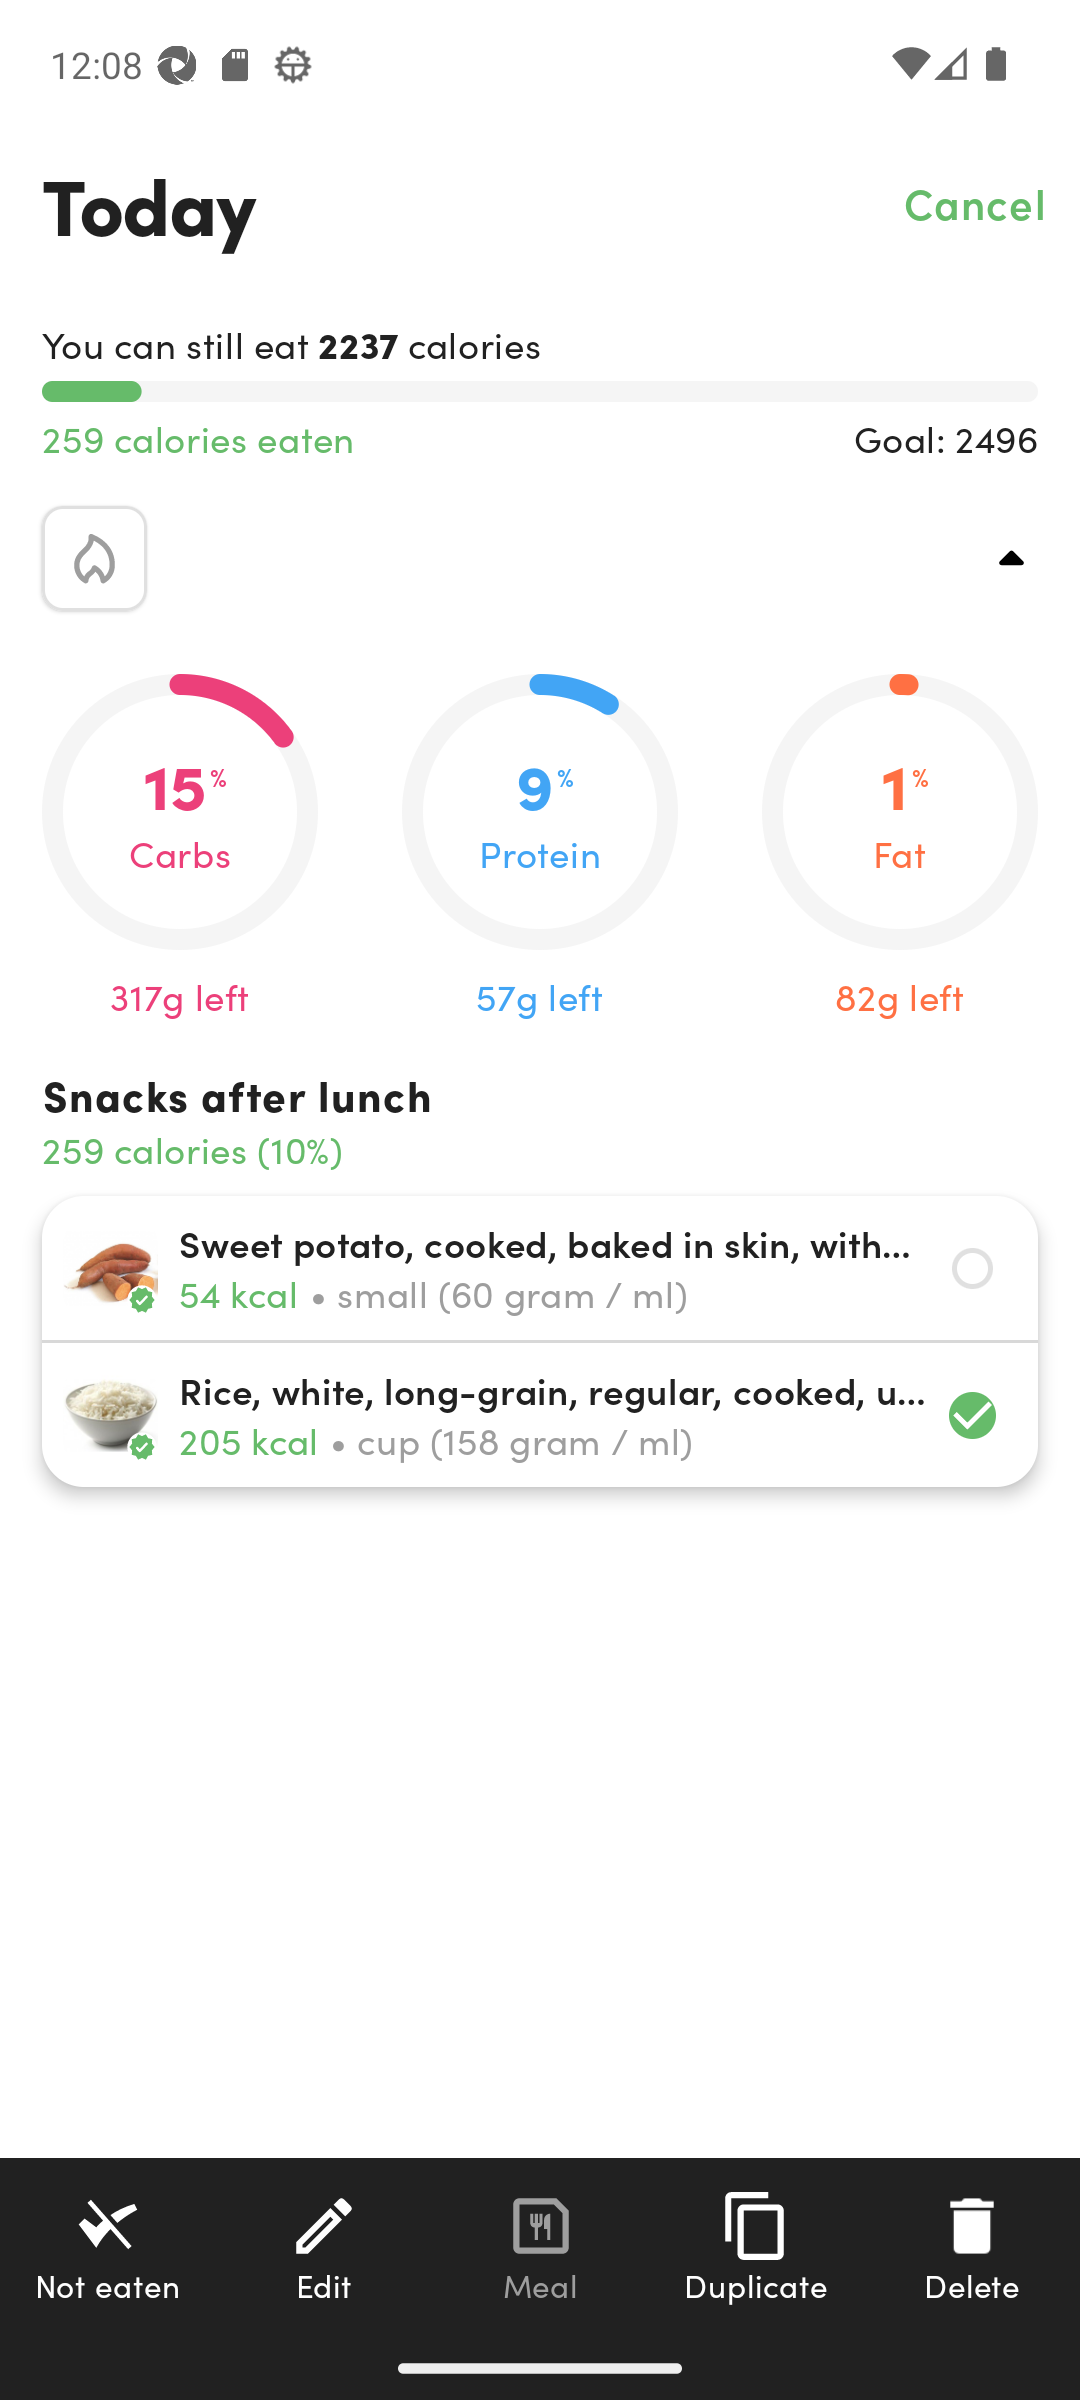 The image size is (1080, 2400). Describe the element at coordinates (756, 2247) in the screenshot. I see `Duplicate` at that location.